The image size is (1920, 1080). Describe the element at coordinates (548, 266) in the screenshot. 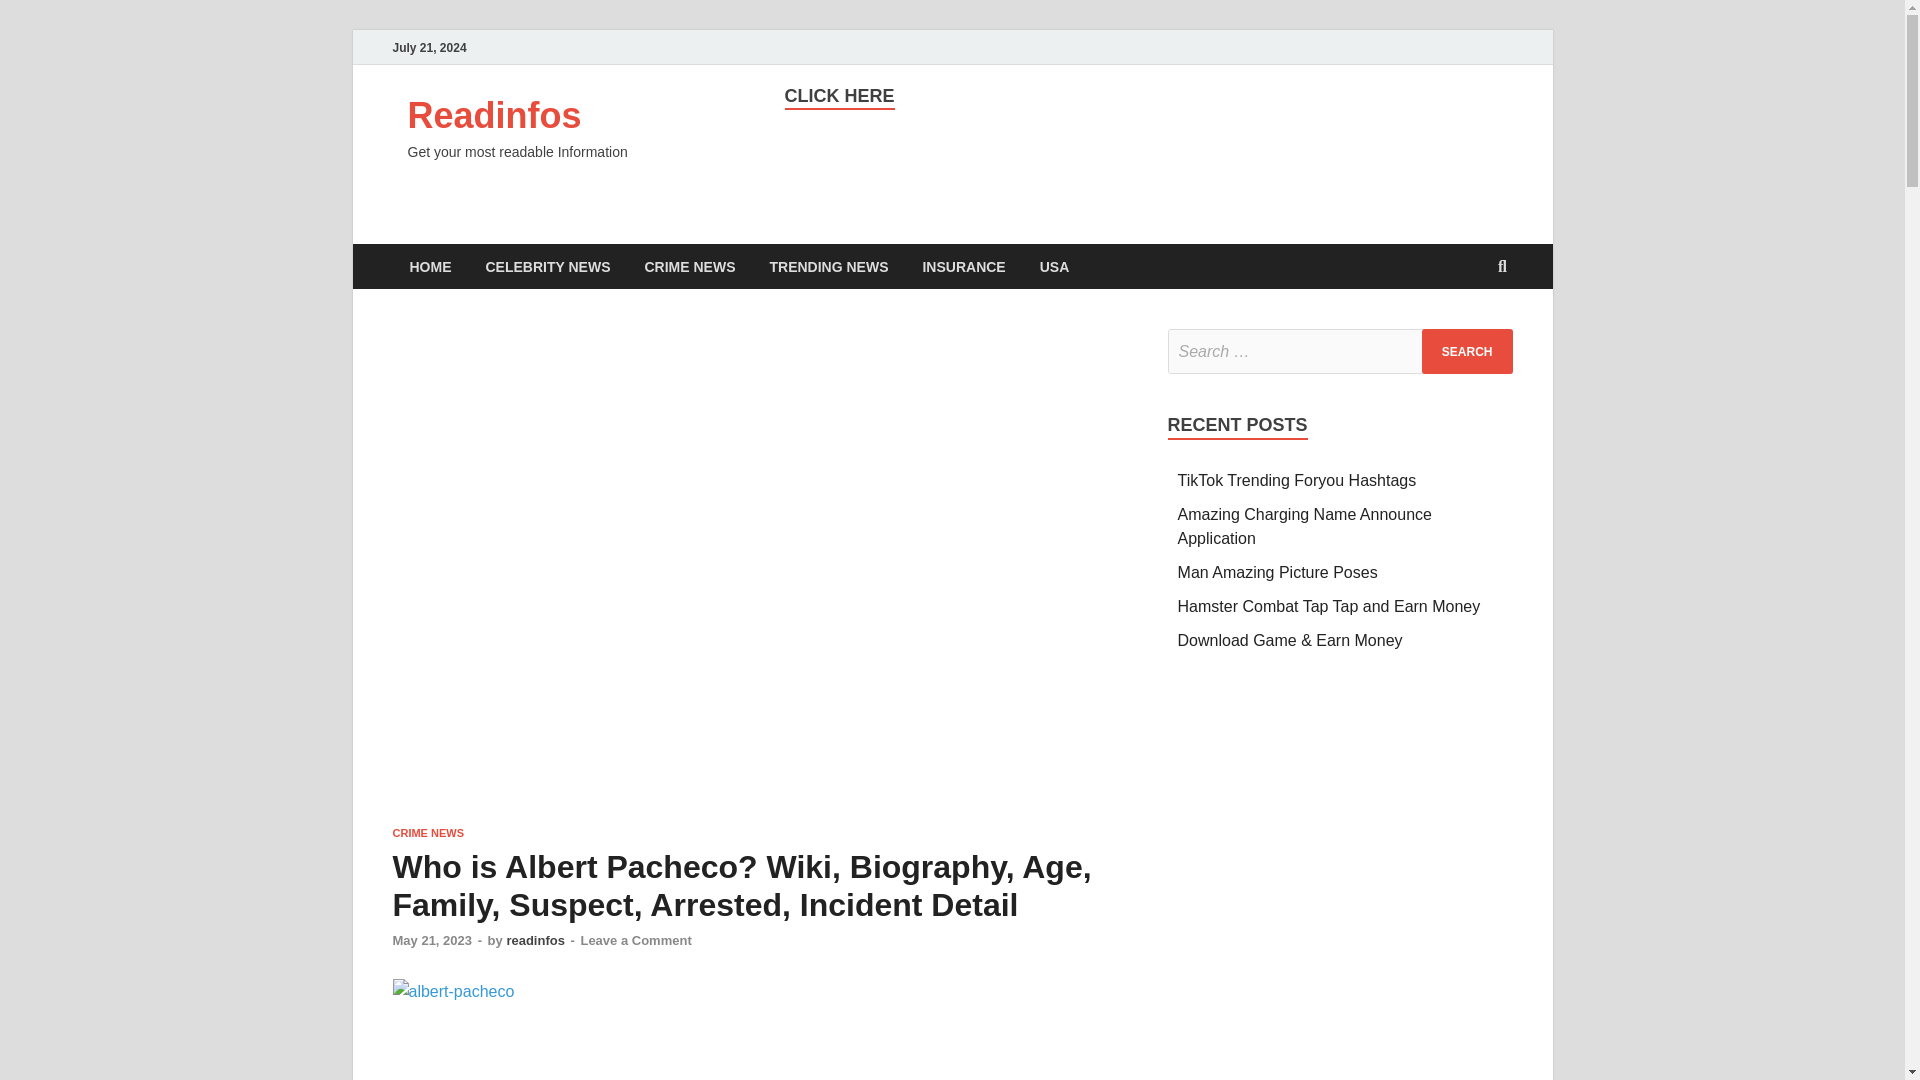

I see `CELEBRITY NEWS` at that location.